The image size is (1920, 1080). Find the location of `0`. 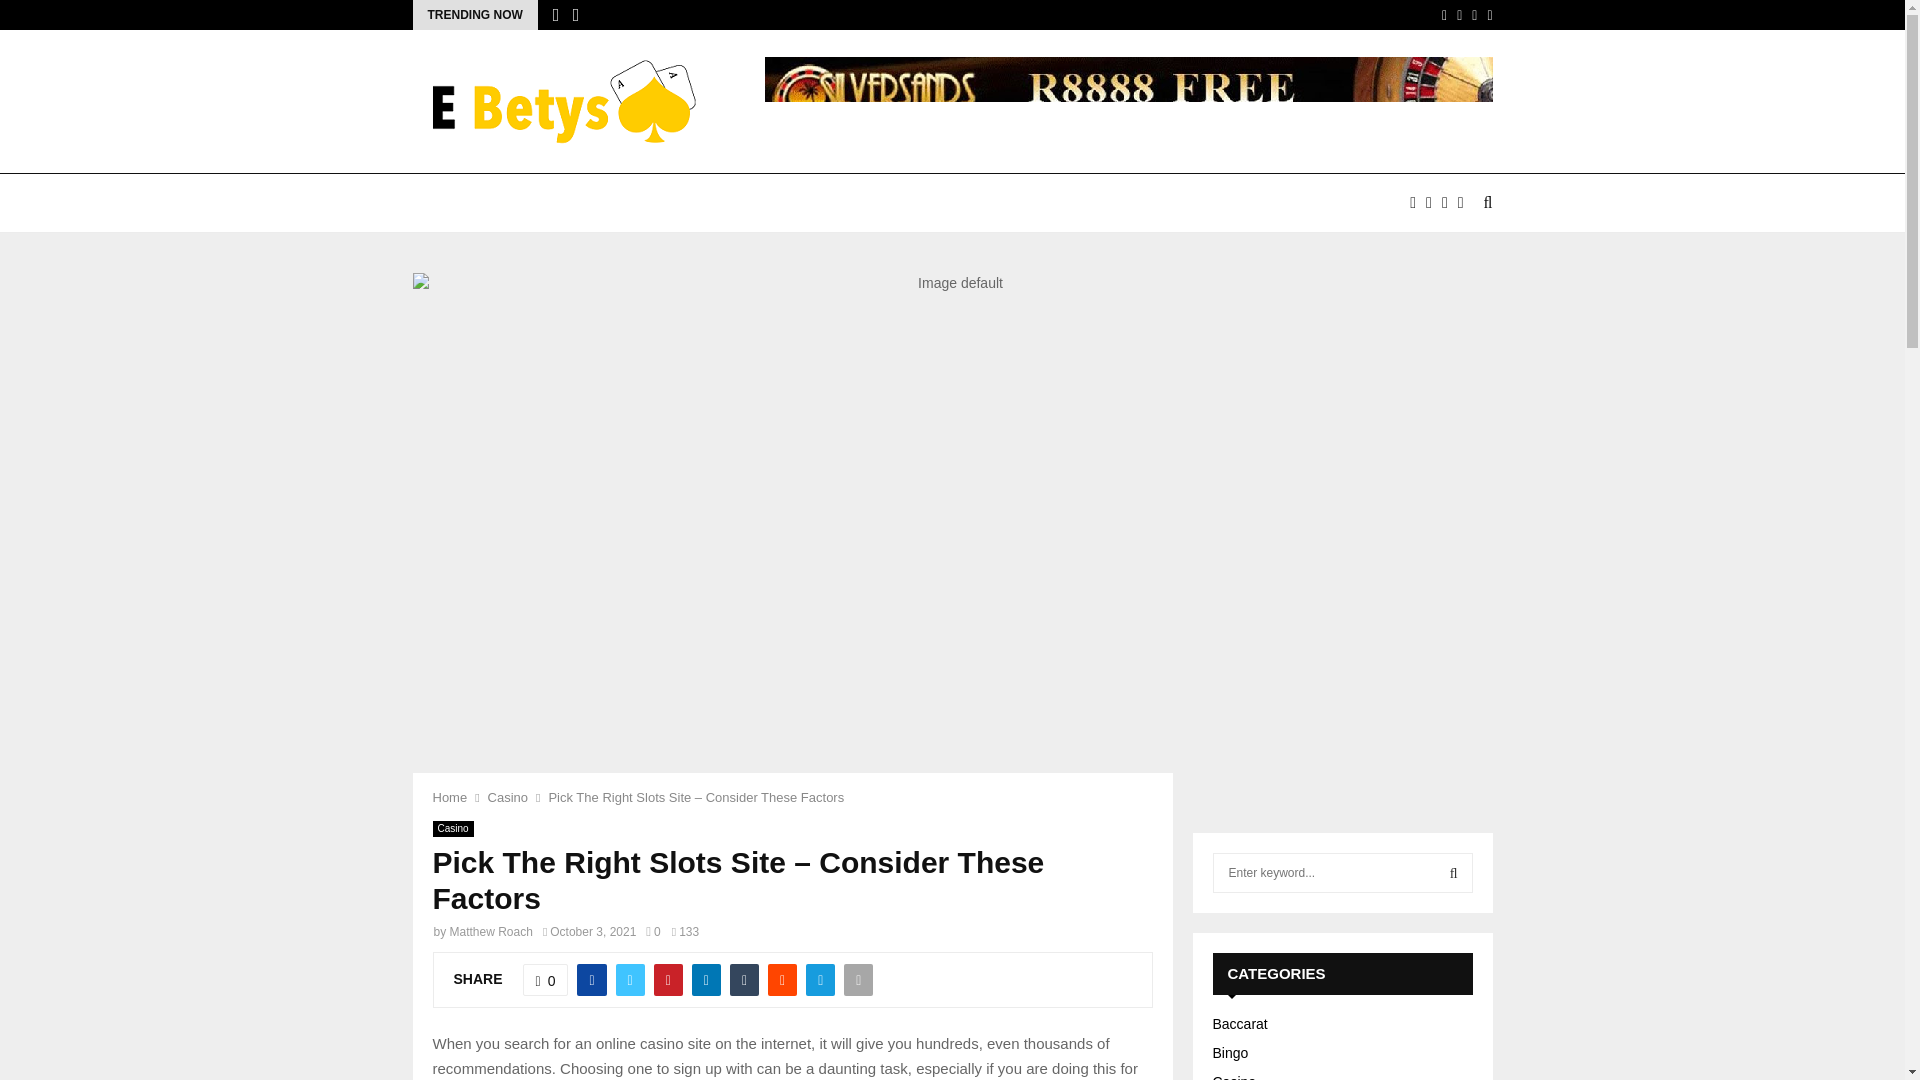

0 is located at coordinates (545, 980).